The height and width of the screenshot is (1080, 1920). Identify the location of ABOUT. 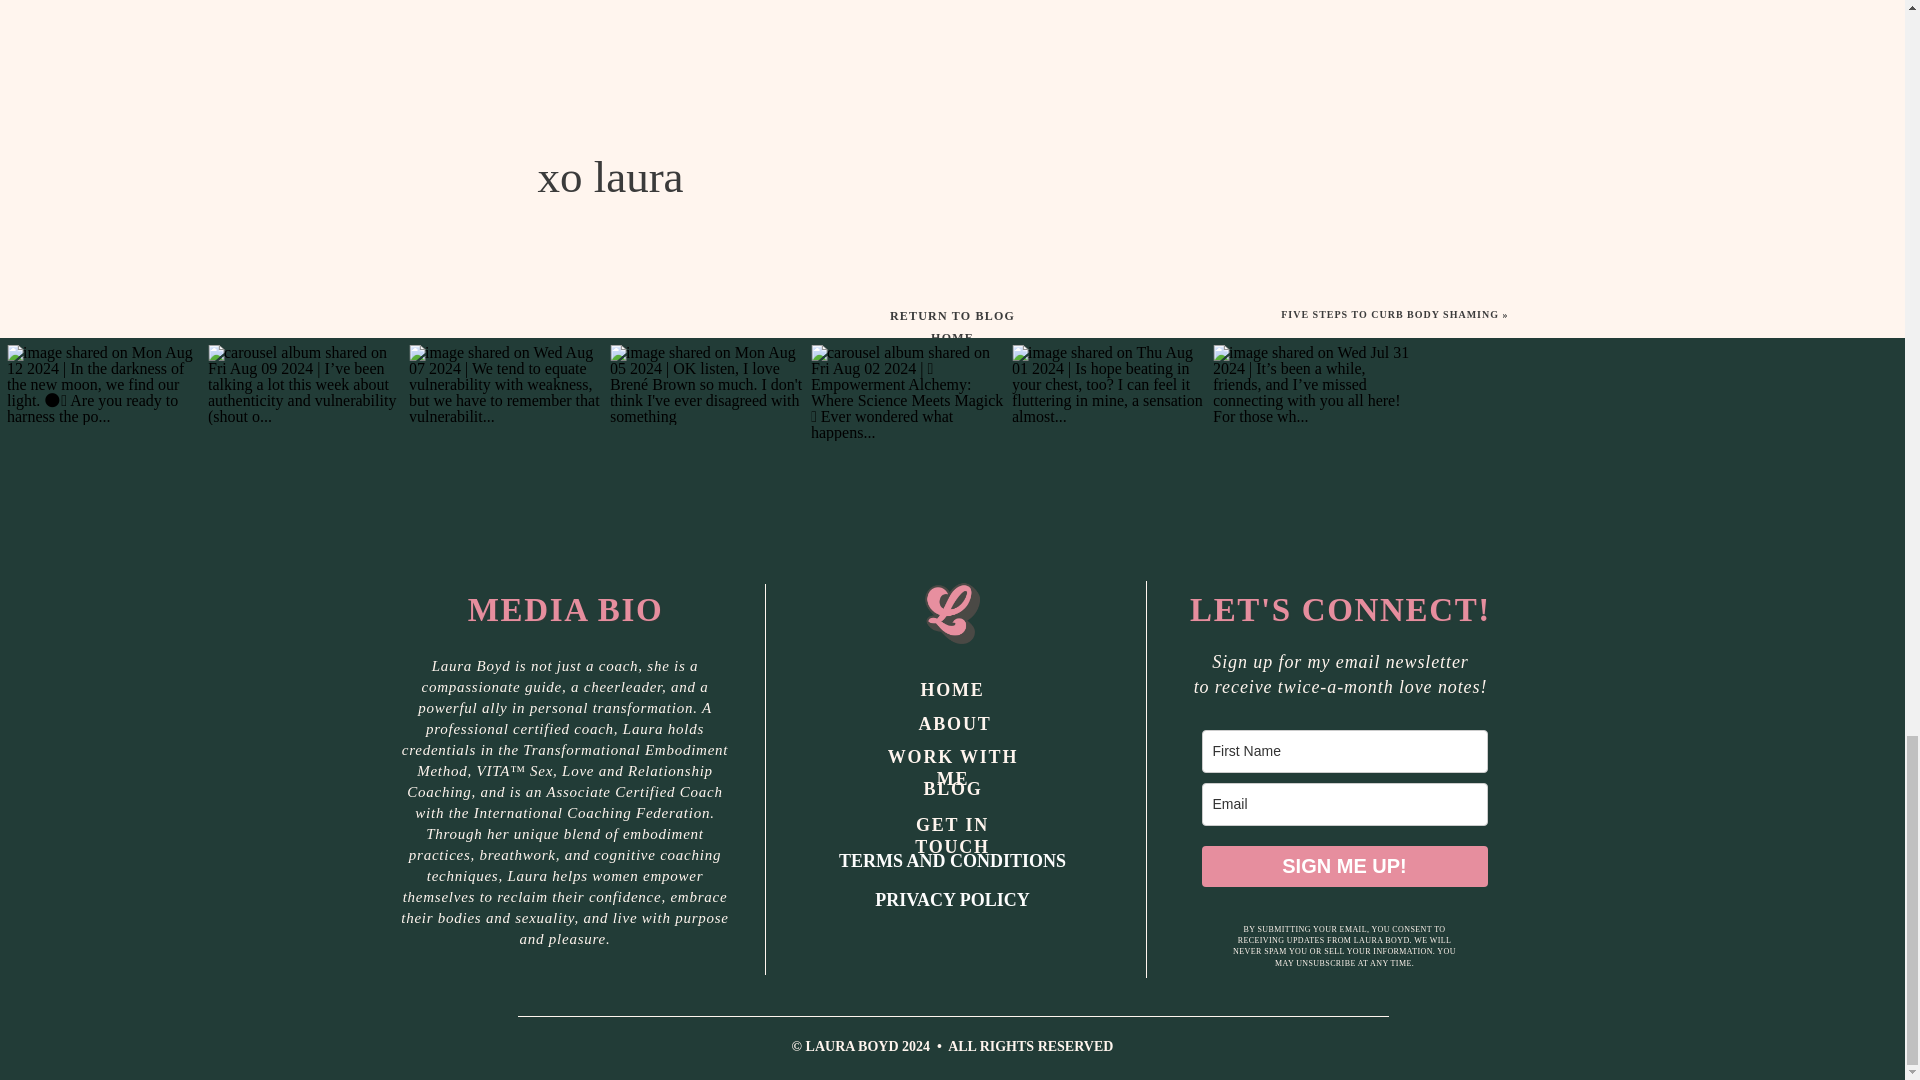
(952, 724).